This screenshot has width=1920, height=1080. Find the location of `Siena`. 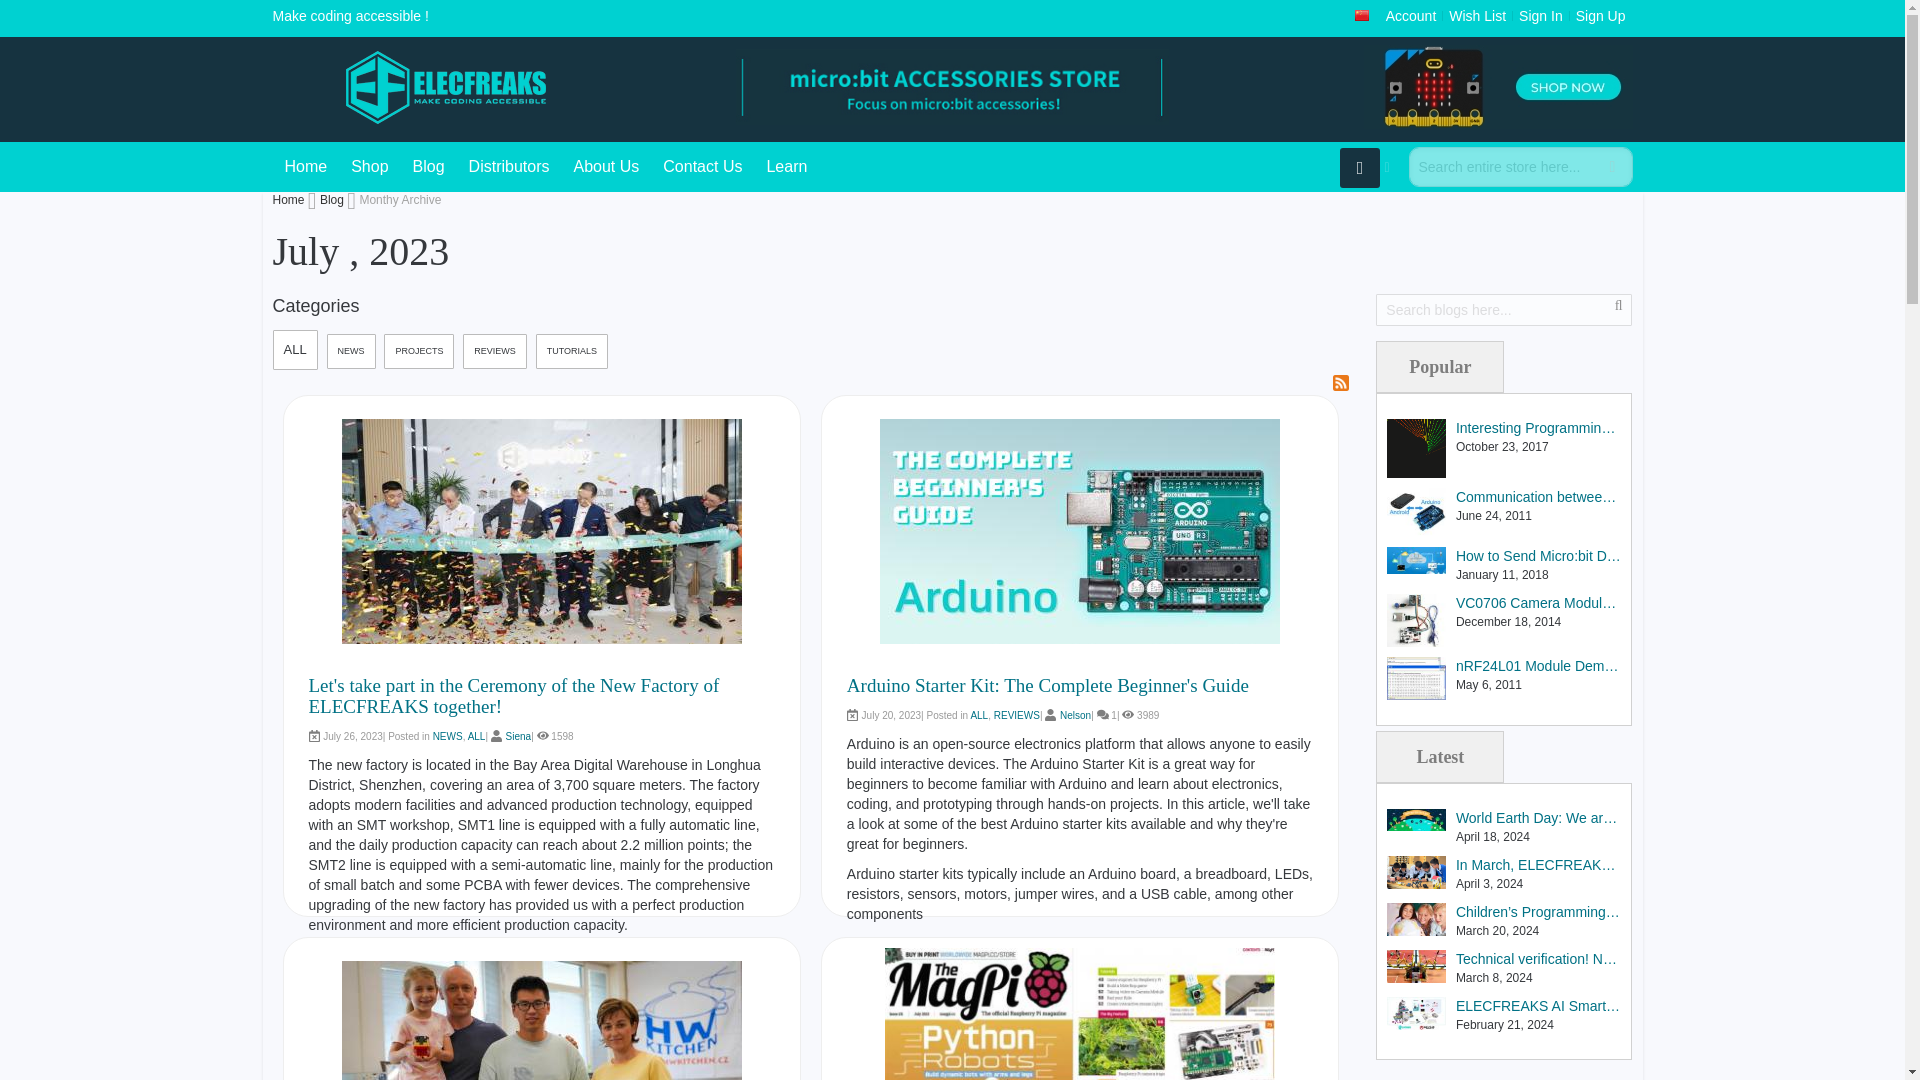

Siena is located at coordinates (518, 736).